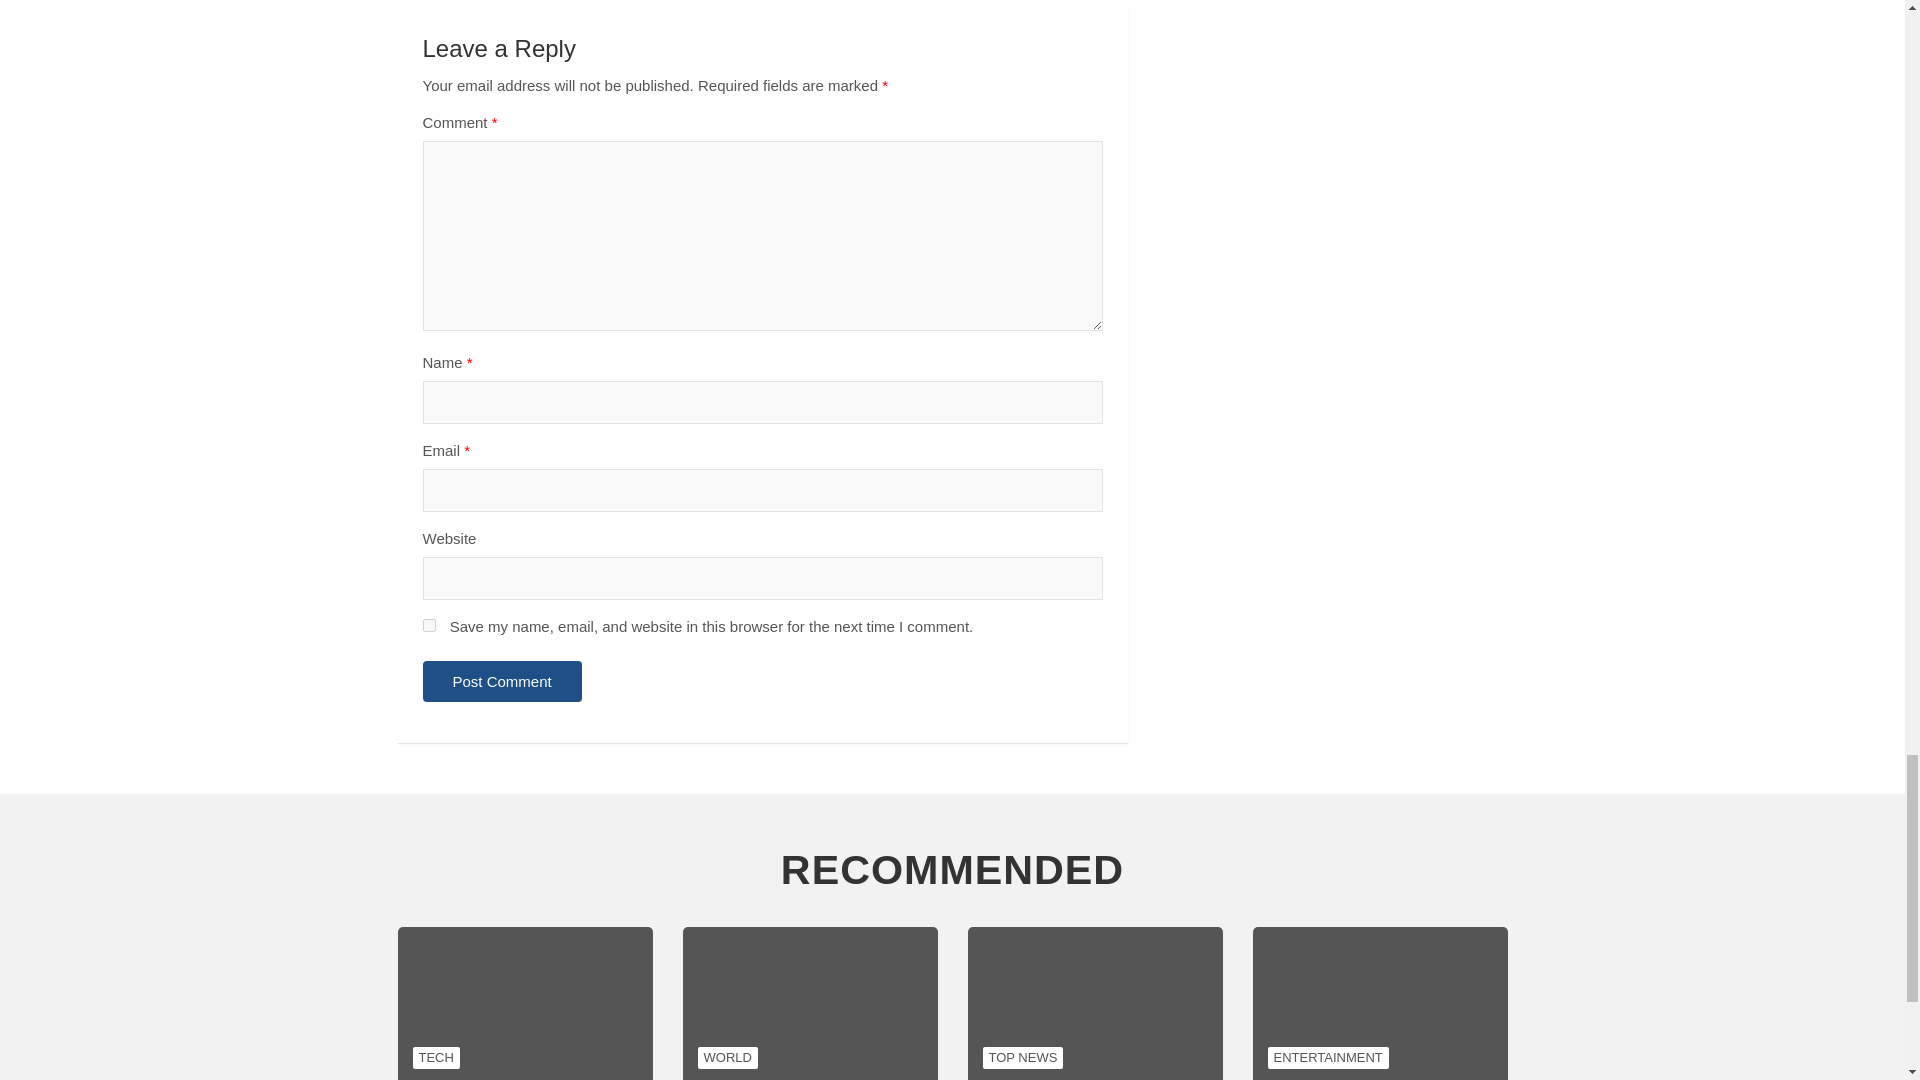 This screenshot has height=1080, width=1920. What do you see at coordinates (435, 1058) in the screenshot?
I see `TECH` at bounding box center [435, 1058].